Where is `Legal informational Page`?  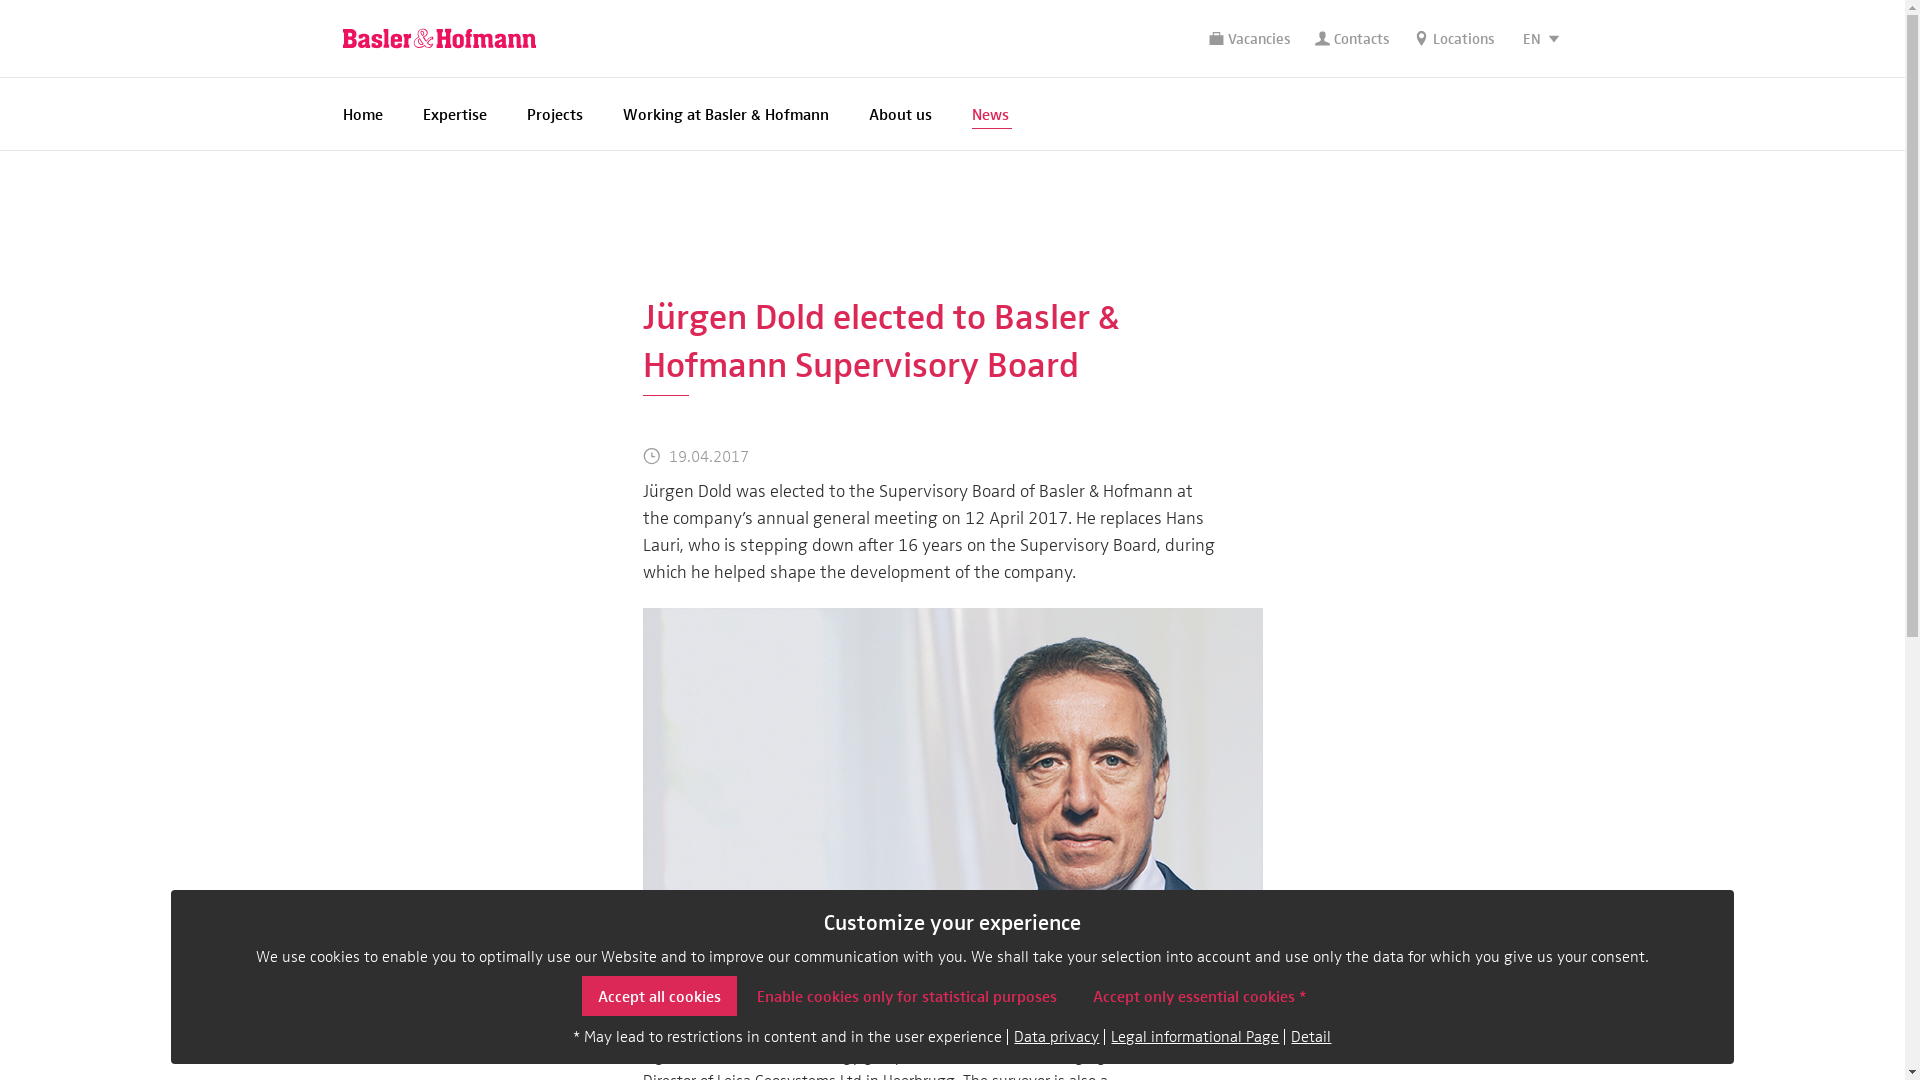
Legal informational Page is located at coordinates (1195, 1036).